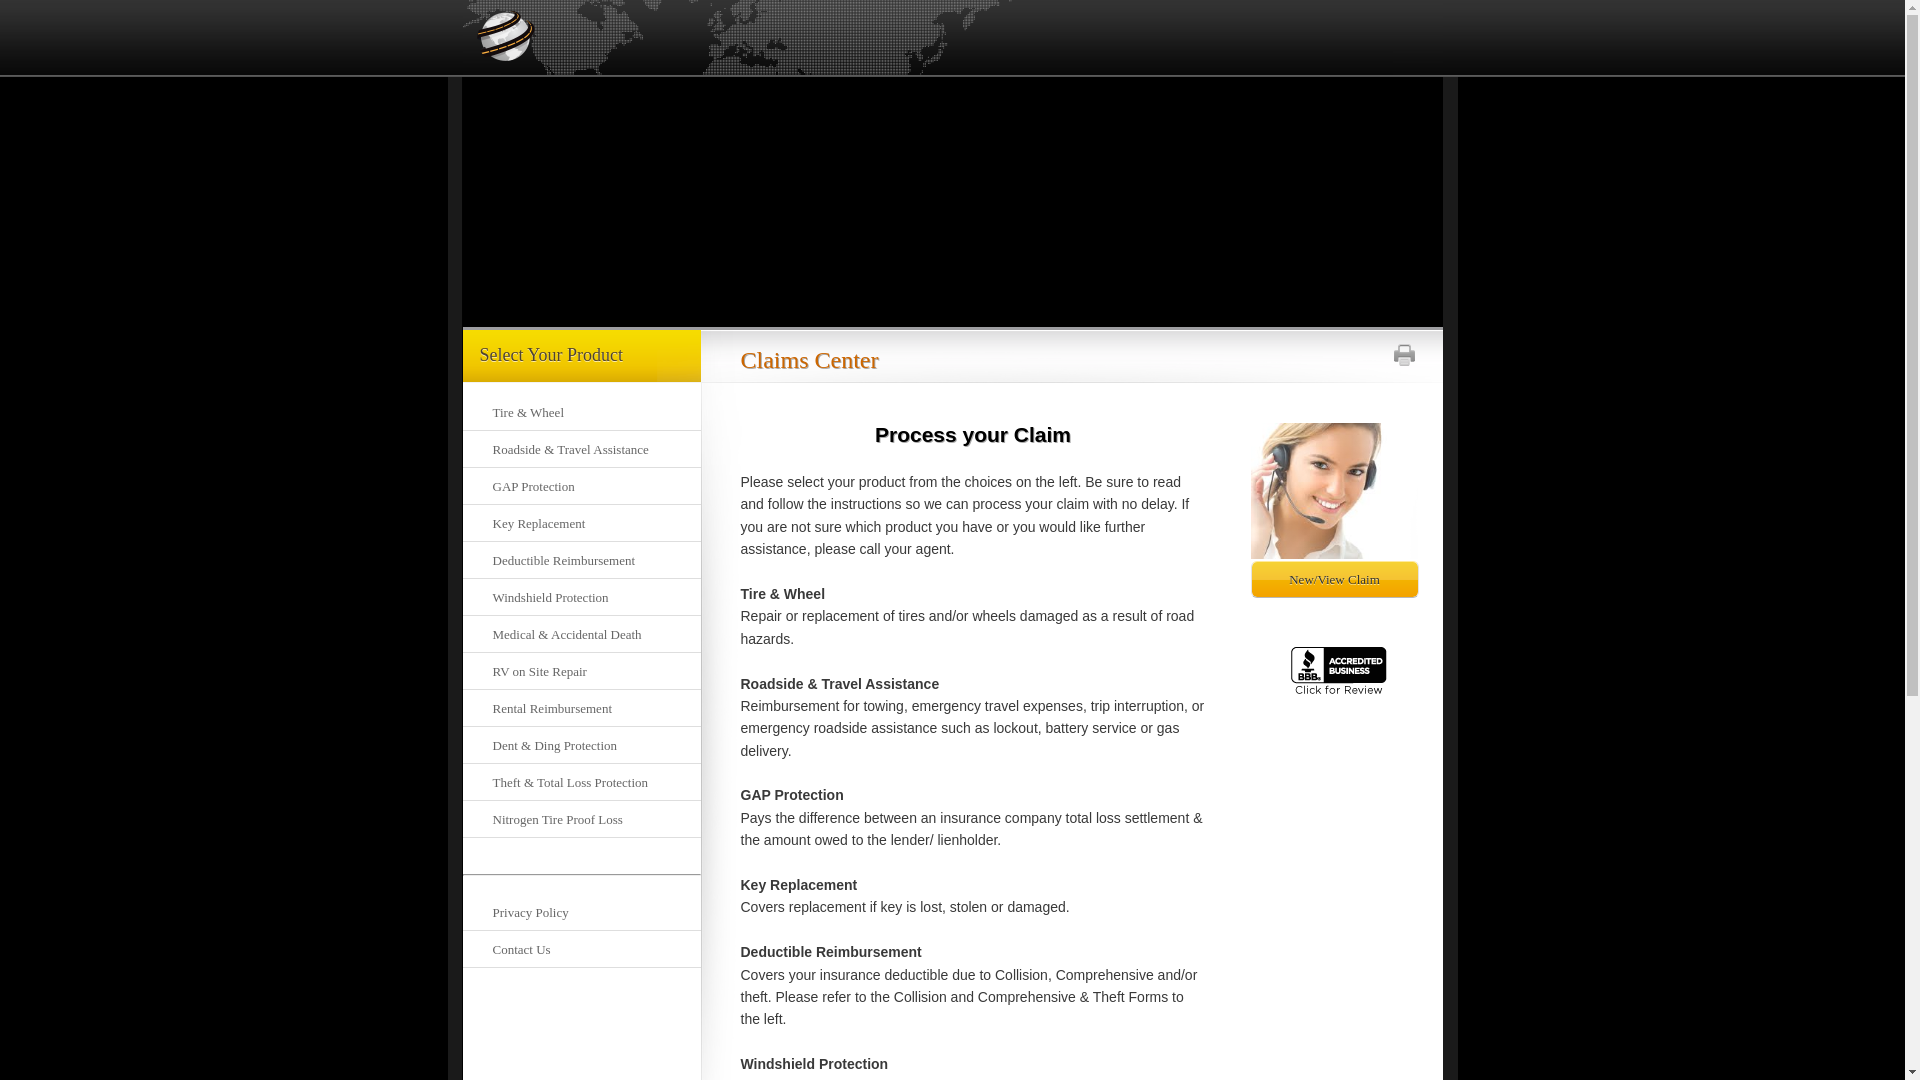 Image resolution: width=1920 pixels, height=1080 pixels. Describe the element at coordinates (581, 708) in the screenshot. I see `Rental Reimbursement` at that location.